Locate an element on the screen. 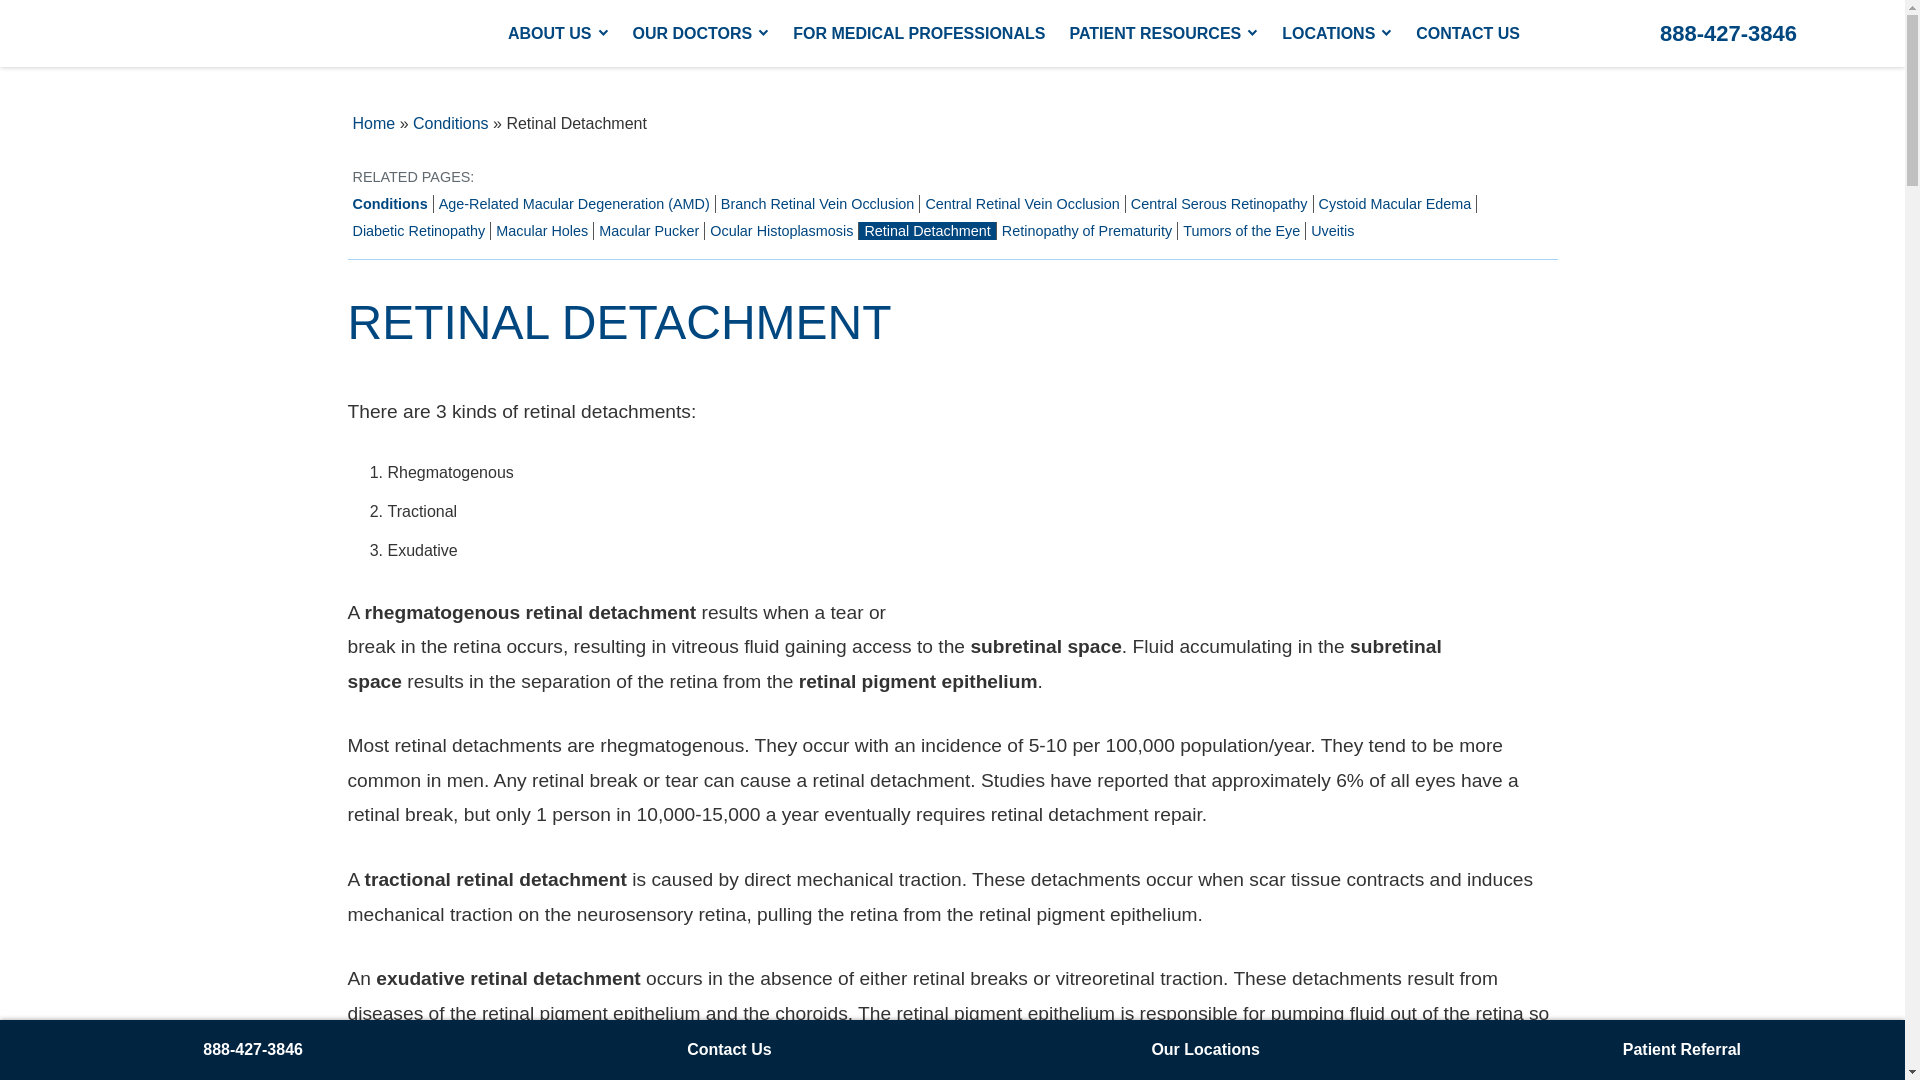 This screenshot has width=1920, height=1080. ABOUT US is located at coordinates (558, 33).